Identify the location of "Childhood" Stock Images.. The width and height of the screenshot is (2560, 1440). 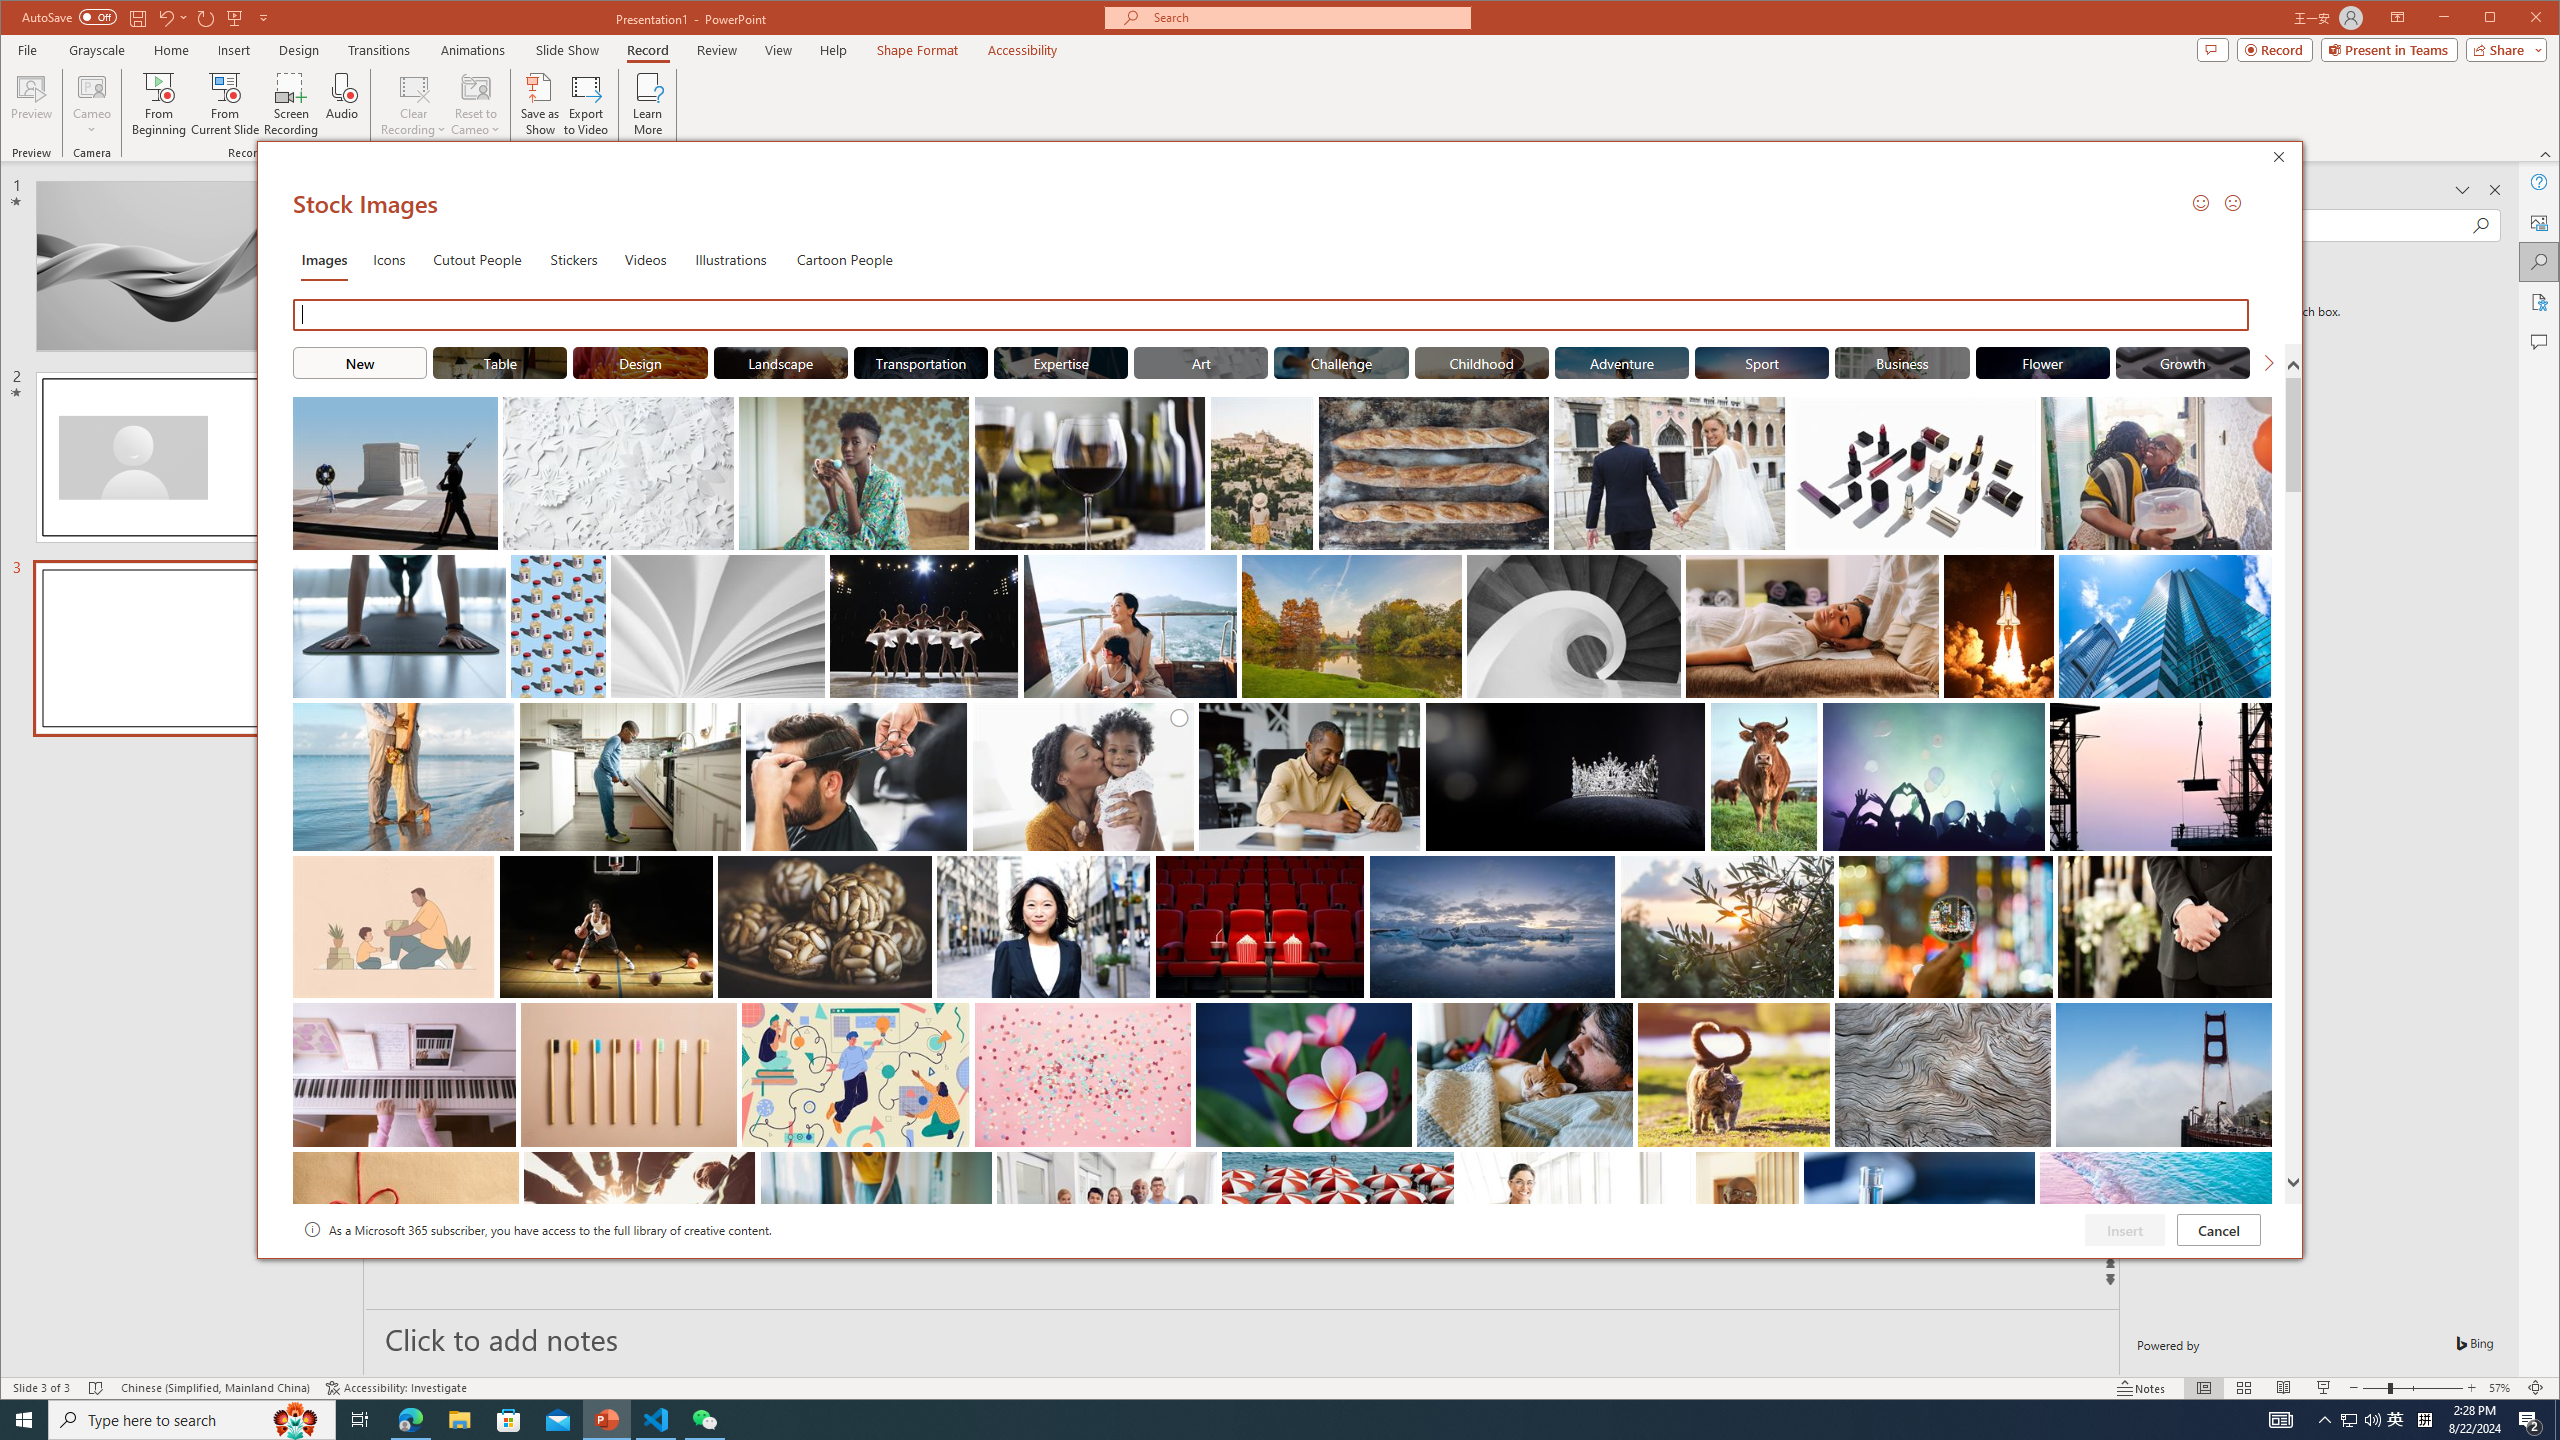
(1482, 362).